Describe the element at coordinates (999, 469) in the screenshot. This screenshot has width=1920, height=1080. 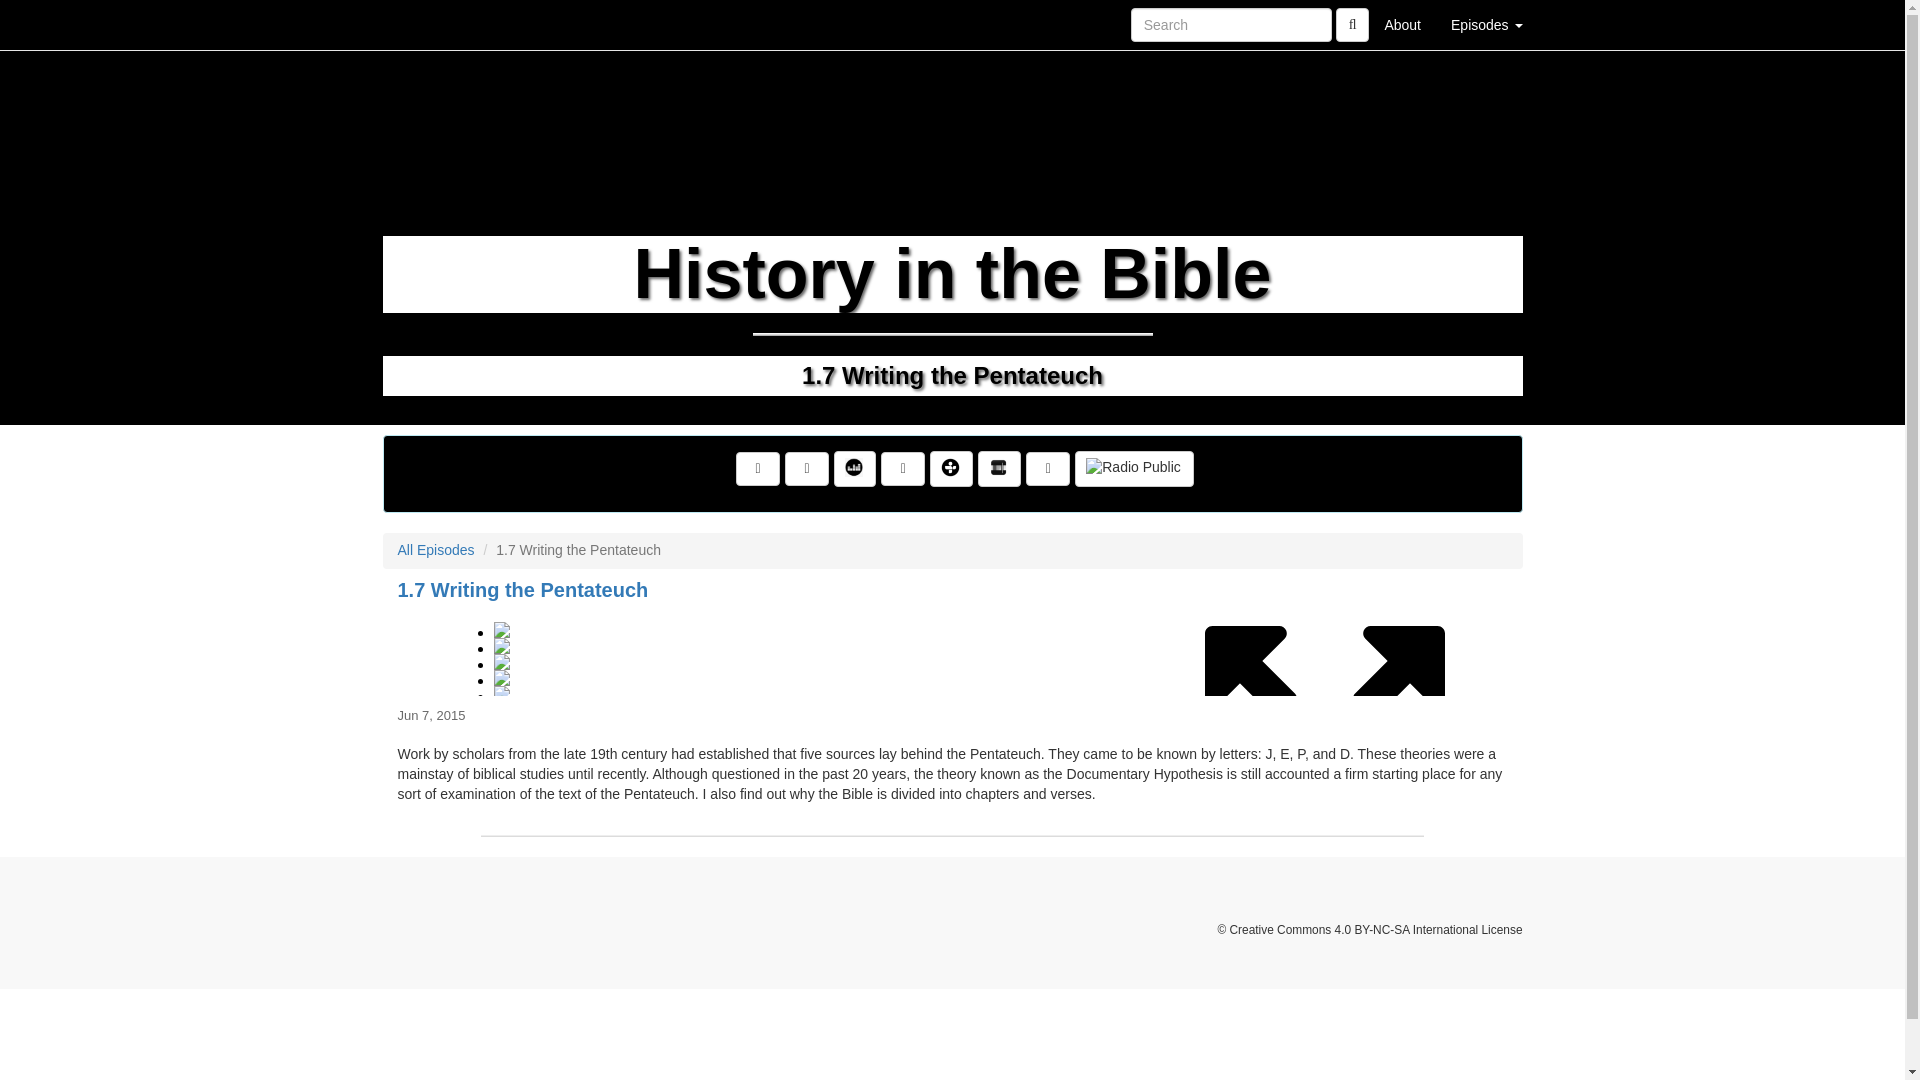
I see `Listen on Stitcher` at that location.